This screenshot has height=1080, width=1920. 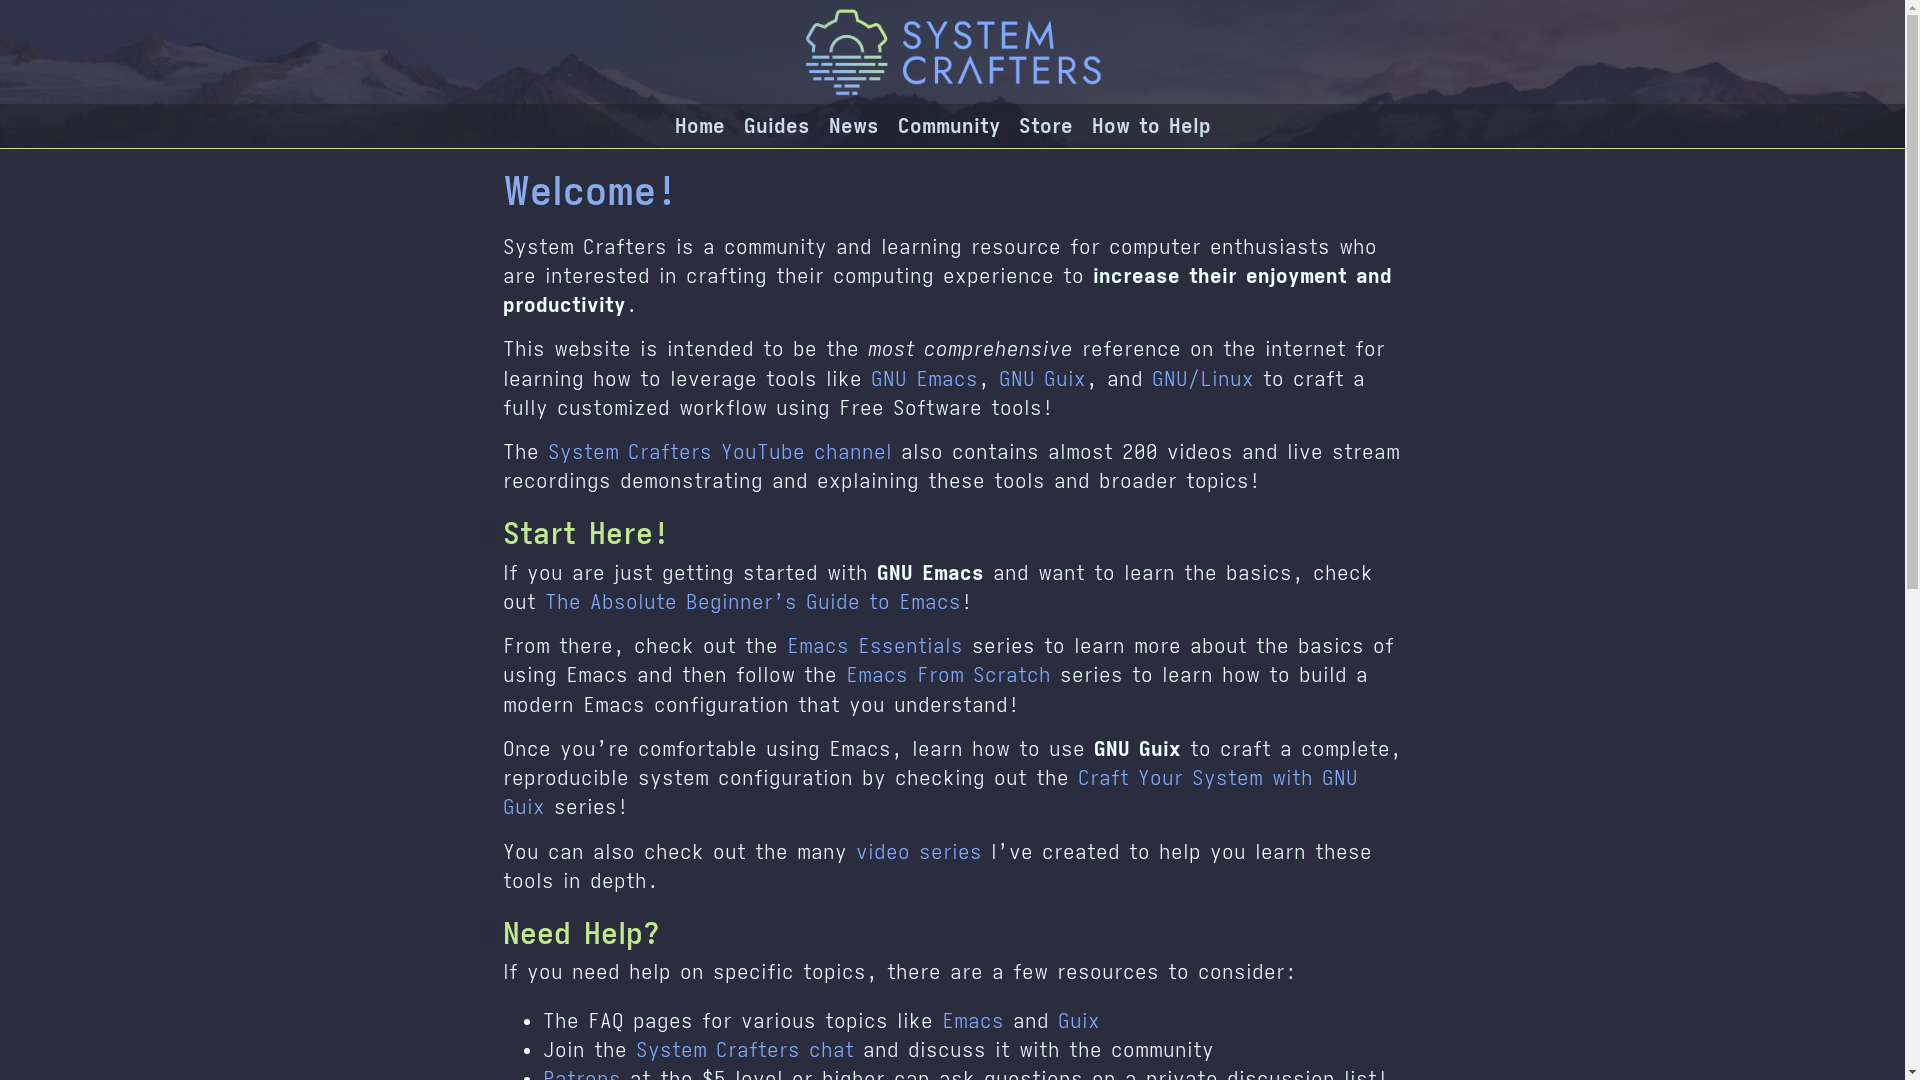 I want to click on Emacs Essentials, so click(x=874, y=646).